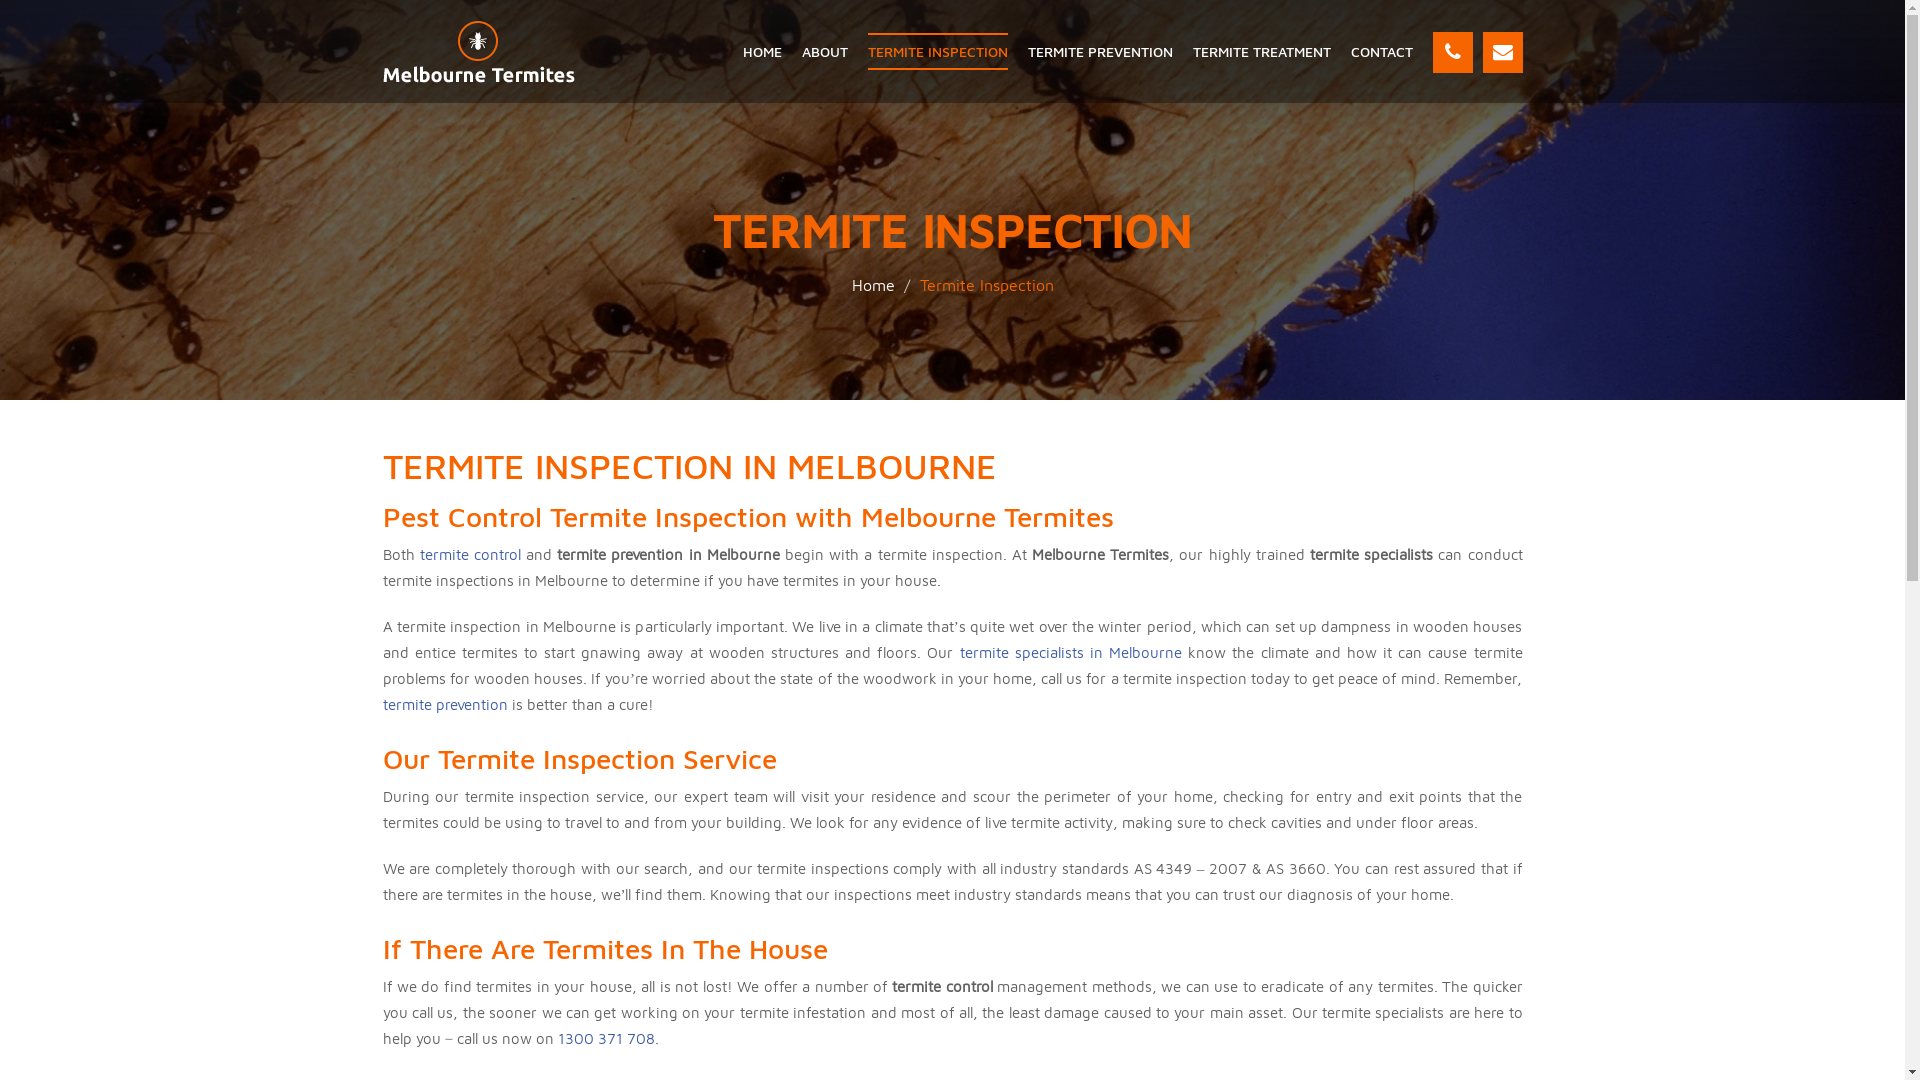 The width and height of the screenshot is (1920, 1080). What do you see at coordinates (444, 704) in the screenshot?
I see `termite prevention` at bounding box center [444, 704].